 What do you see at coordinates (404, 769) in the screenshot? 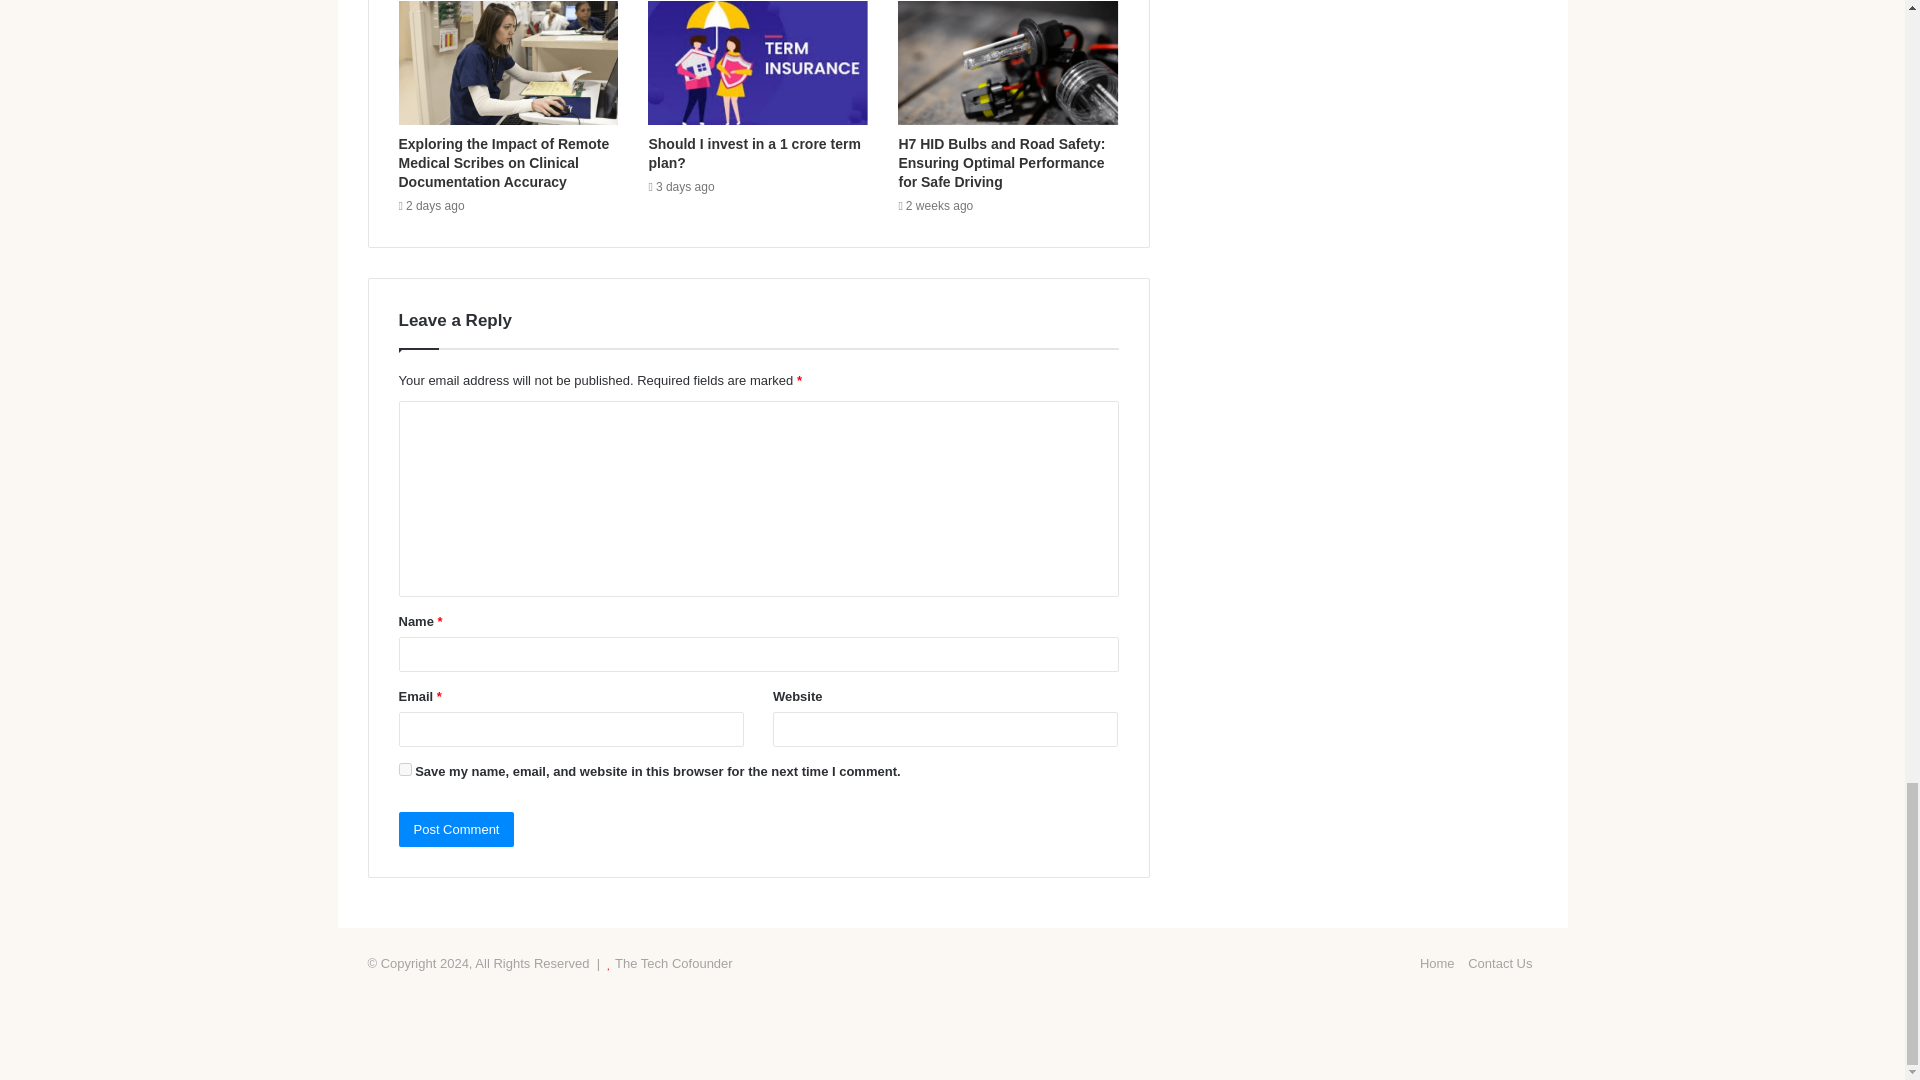
I see `yes` at bounding box center [404, 769].